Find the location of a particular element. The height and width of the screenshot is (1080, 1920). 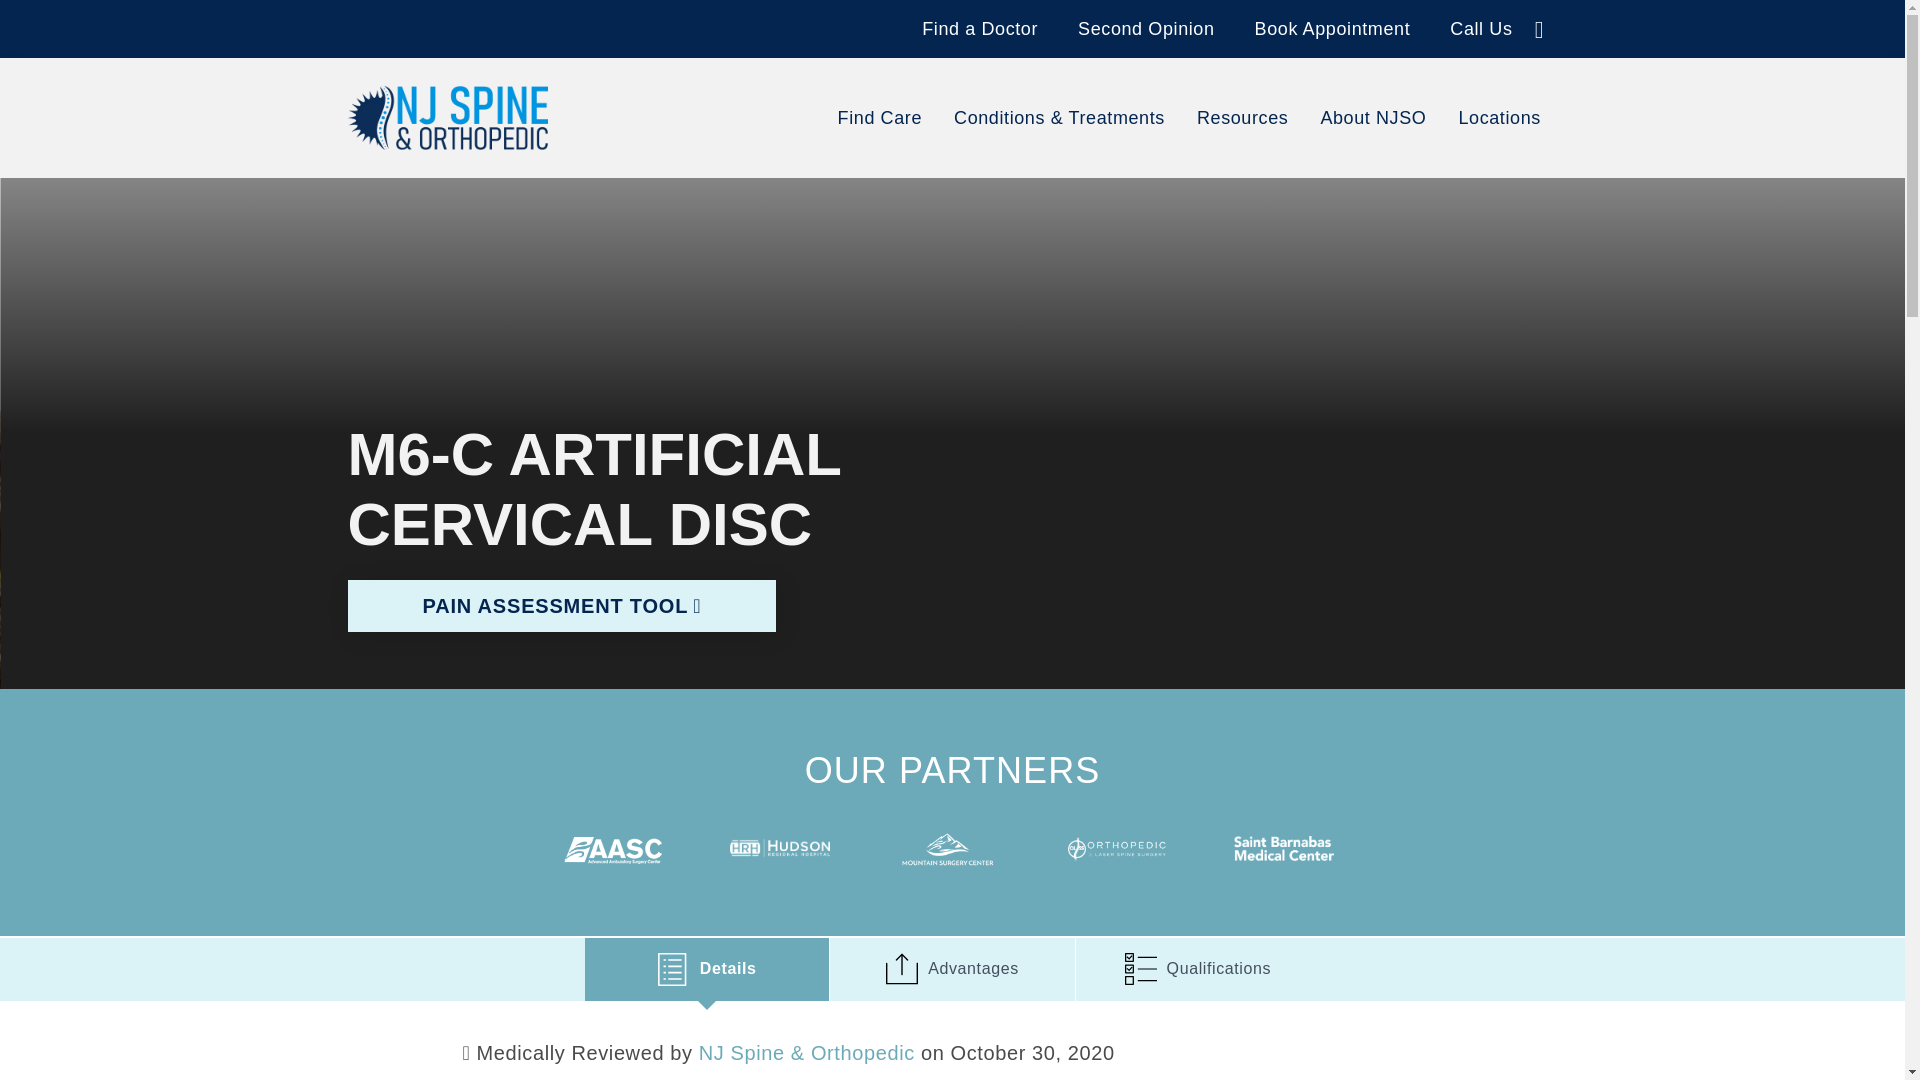

Second Opinion is located at coordinates (1146, 28).